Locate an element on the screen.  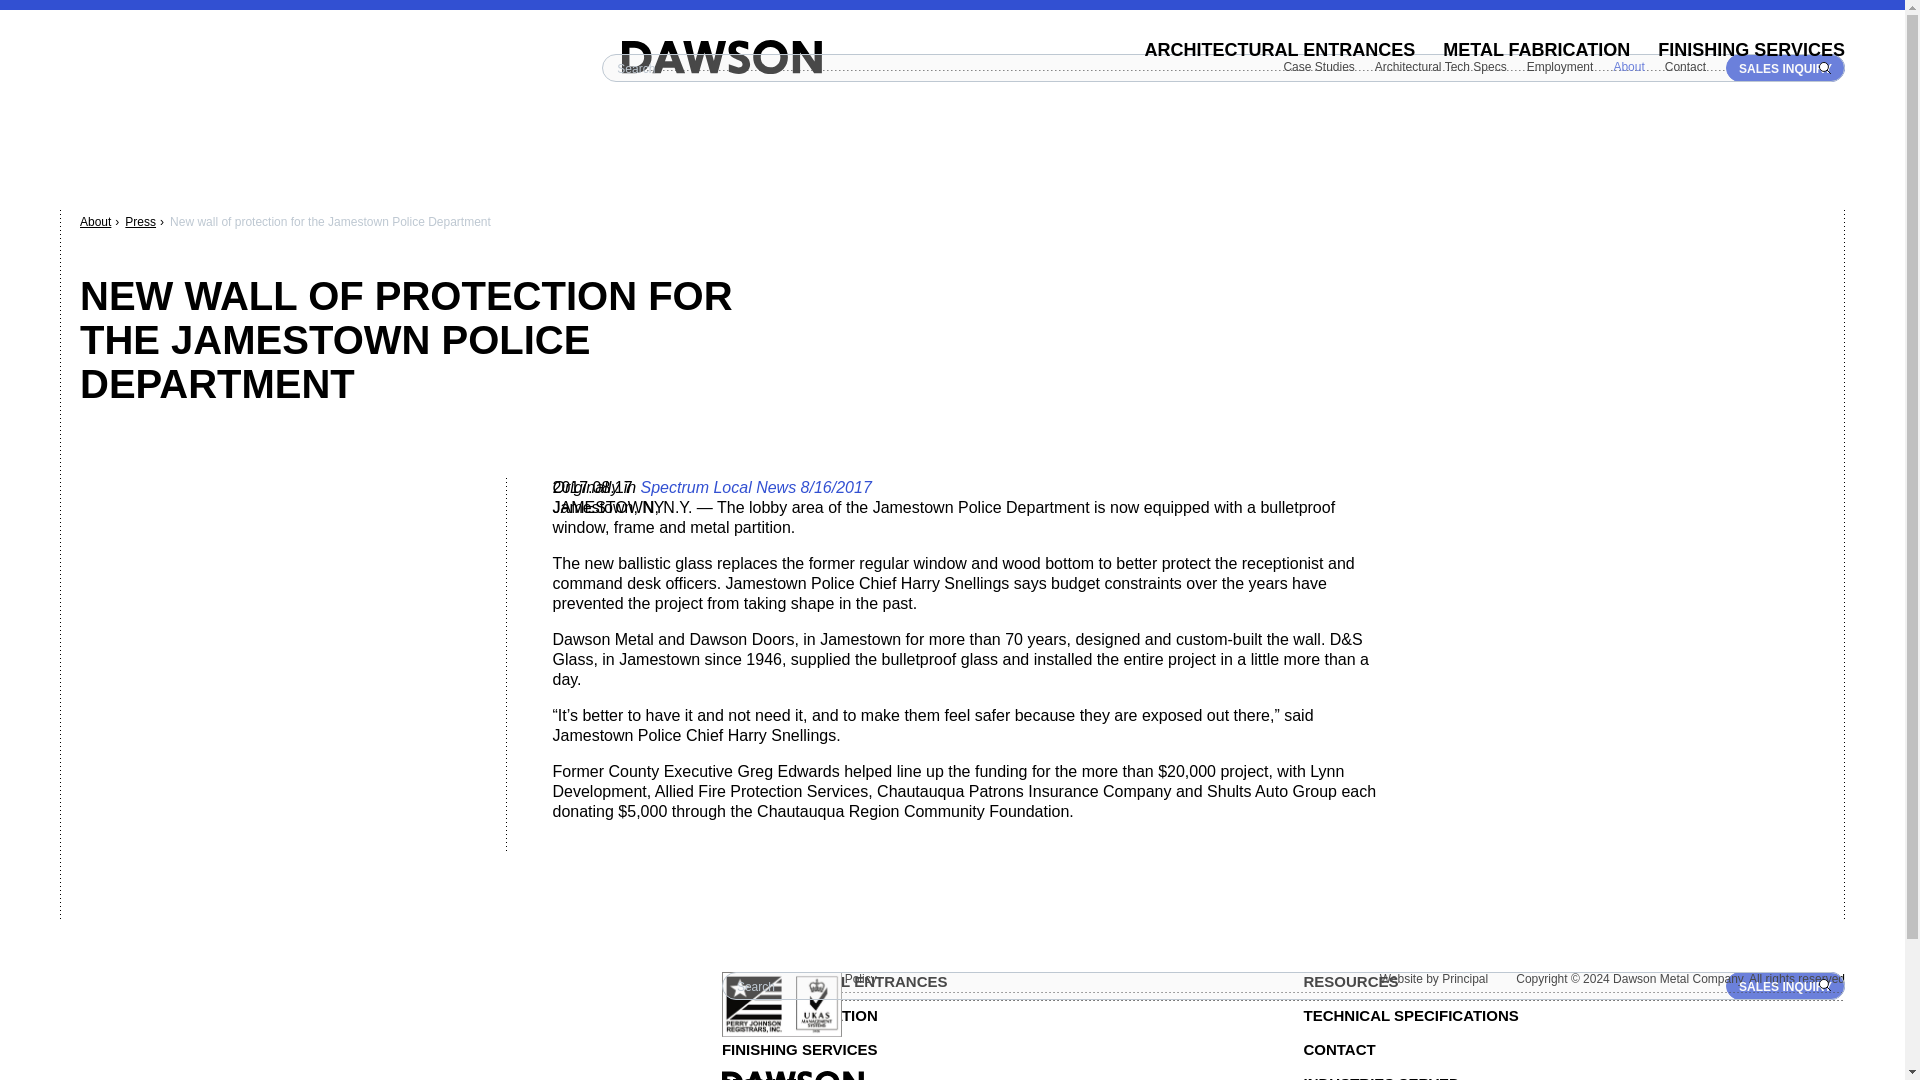
Perry Johnson Registrars, Inc. is located at coordinates (782, 1004).